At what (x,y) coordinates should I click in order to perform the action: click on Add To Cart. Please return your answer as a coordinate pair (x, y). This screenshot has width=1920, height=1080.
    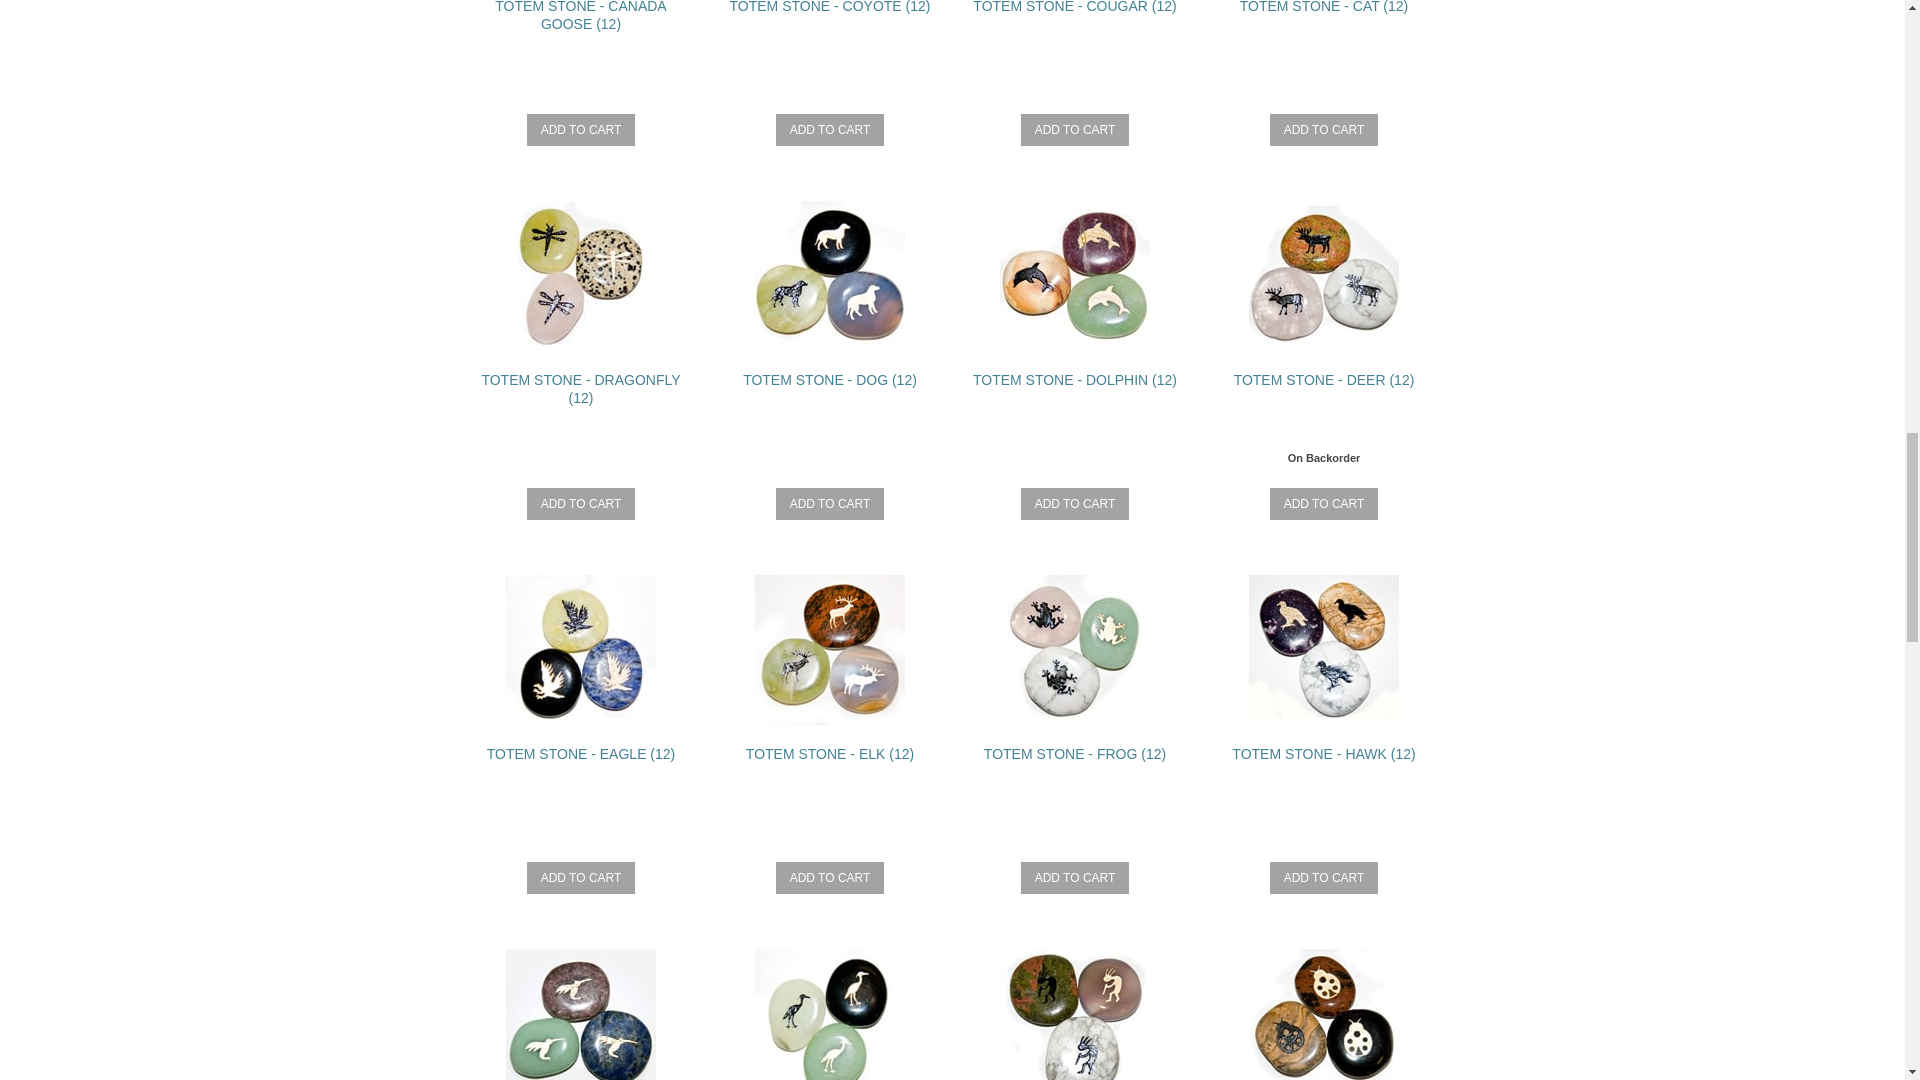
    Looking at the image, I should click on (830, 130).